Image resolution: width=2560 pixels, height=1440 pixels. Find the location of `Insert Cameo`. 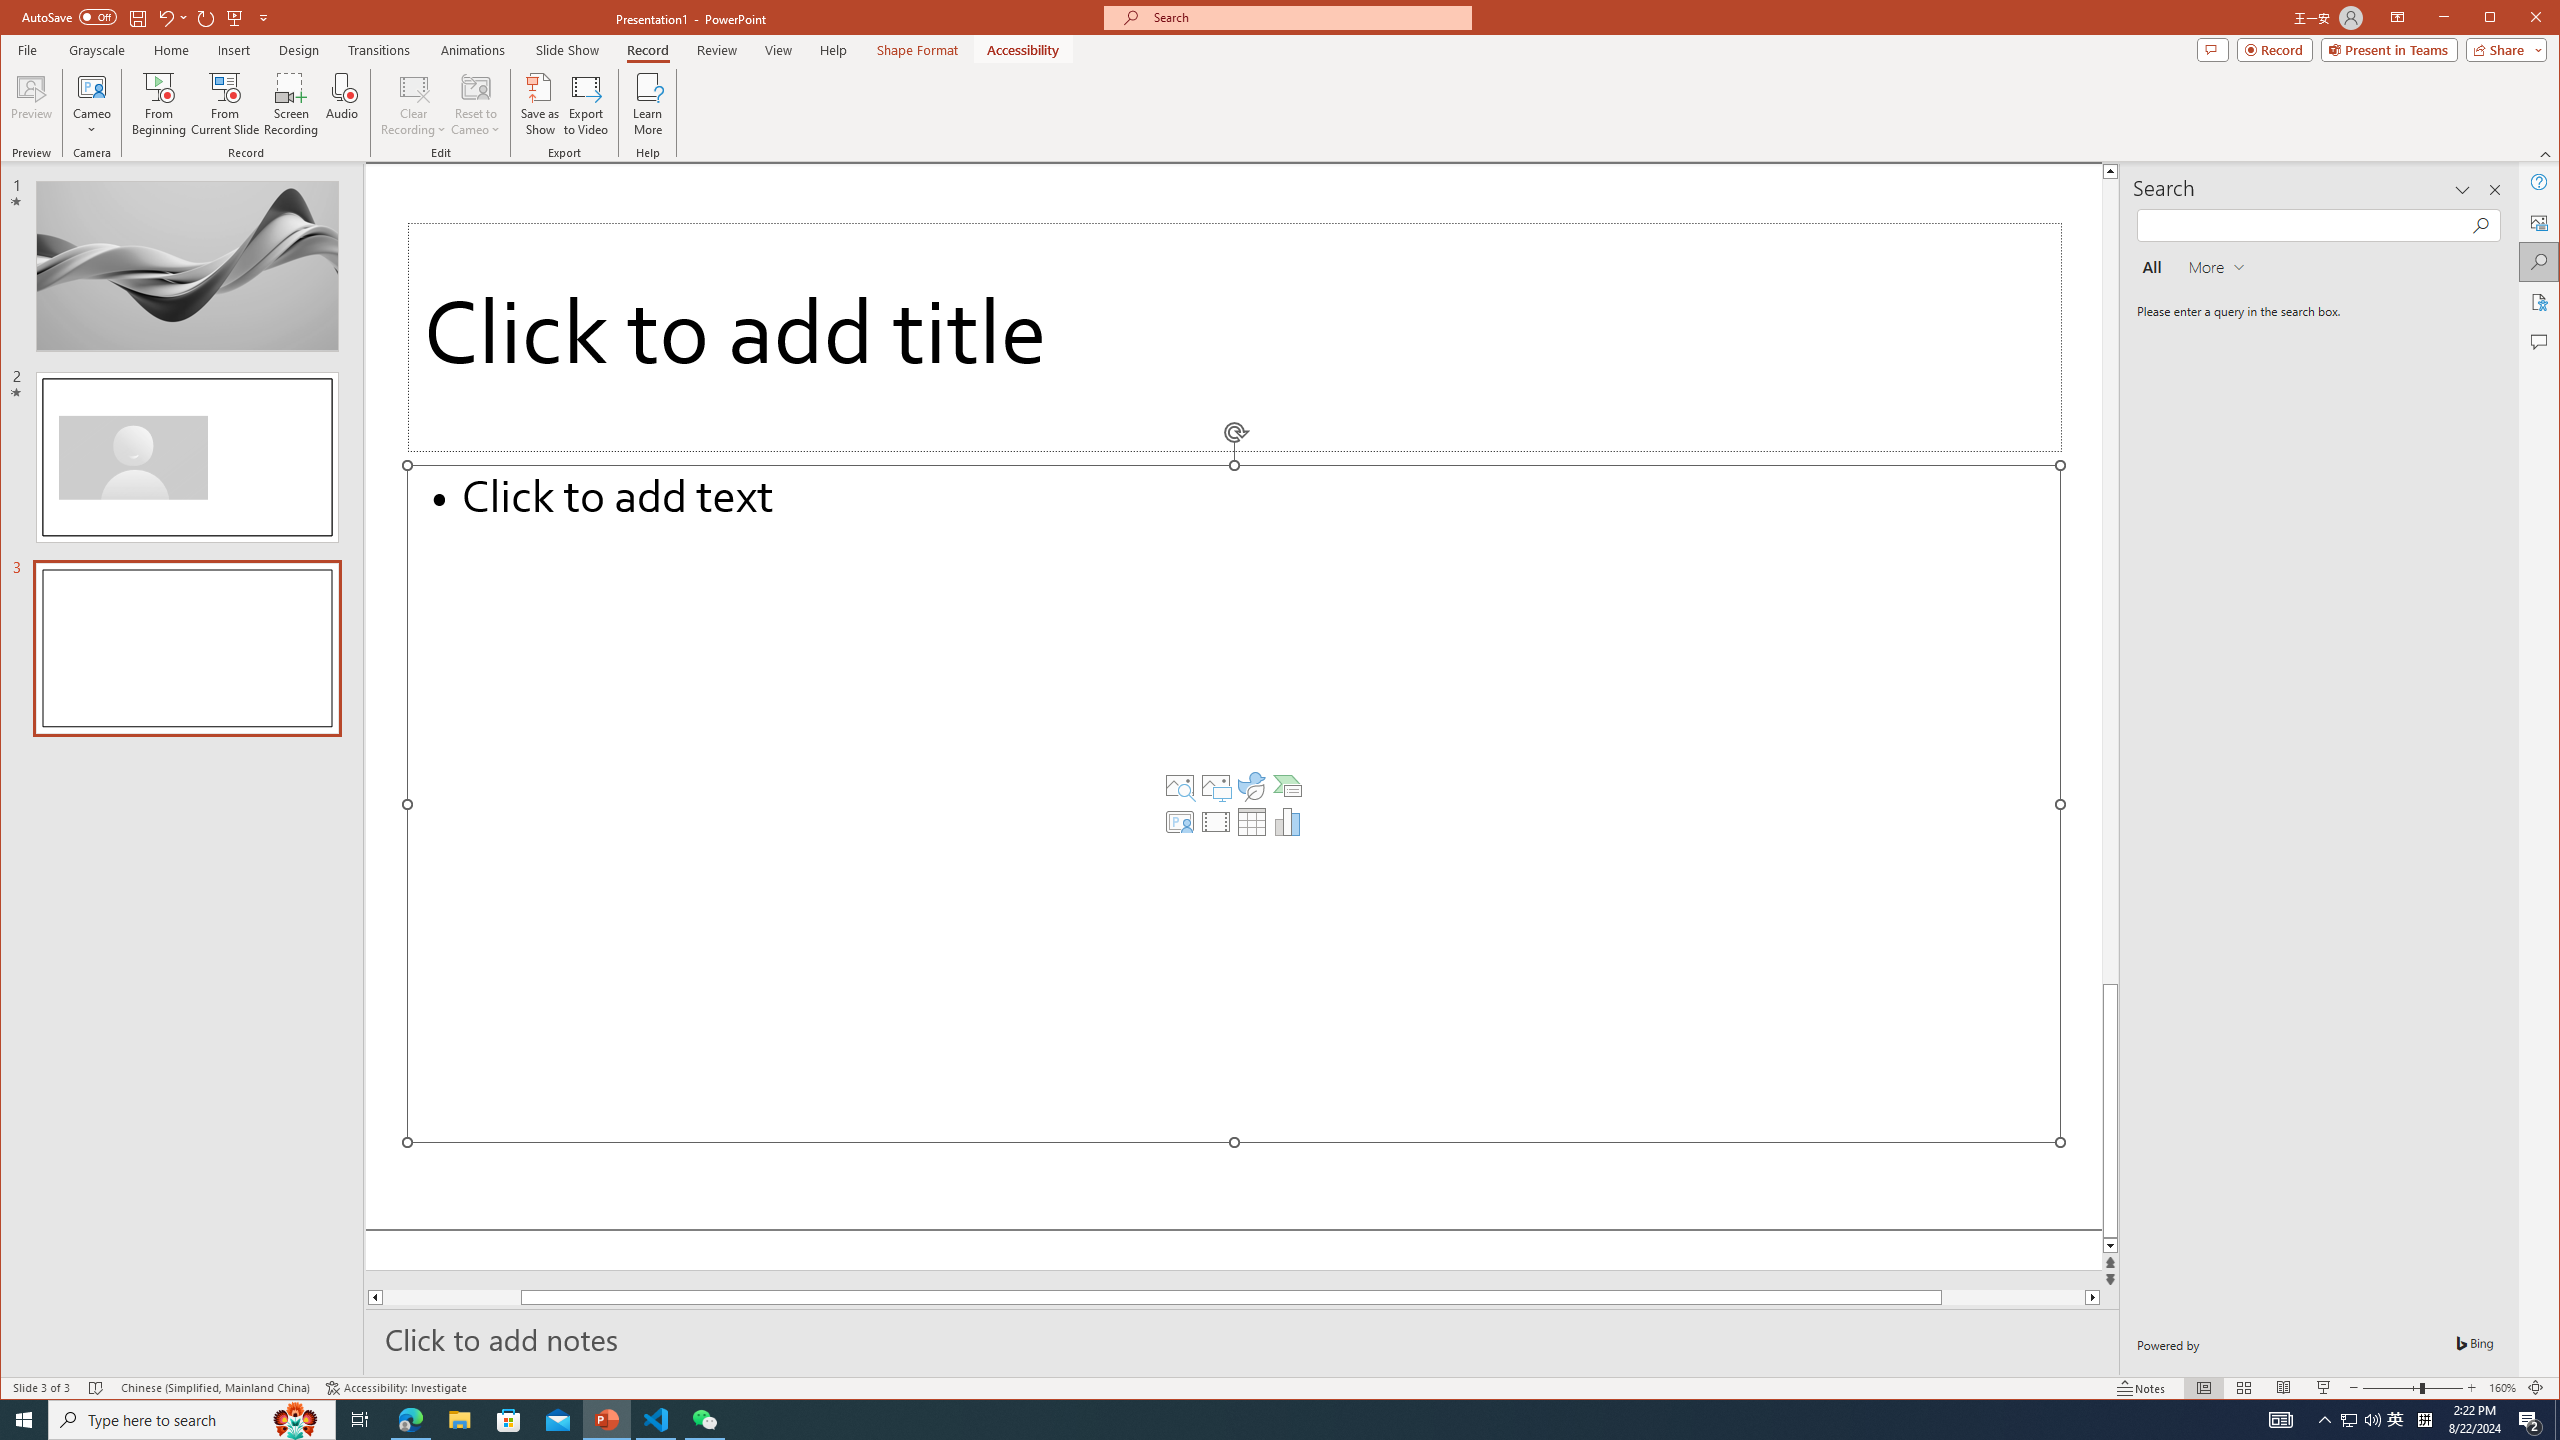

Insert Cameo is located at coordinates (1180, 822).